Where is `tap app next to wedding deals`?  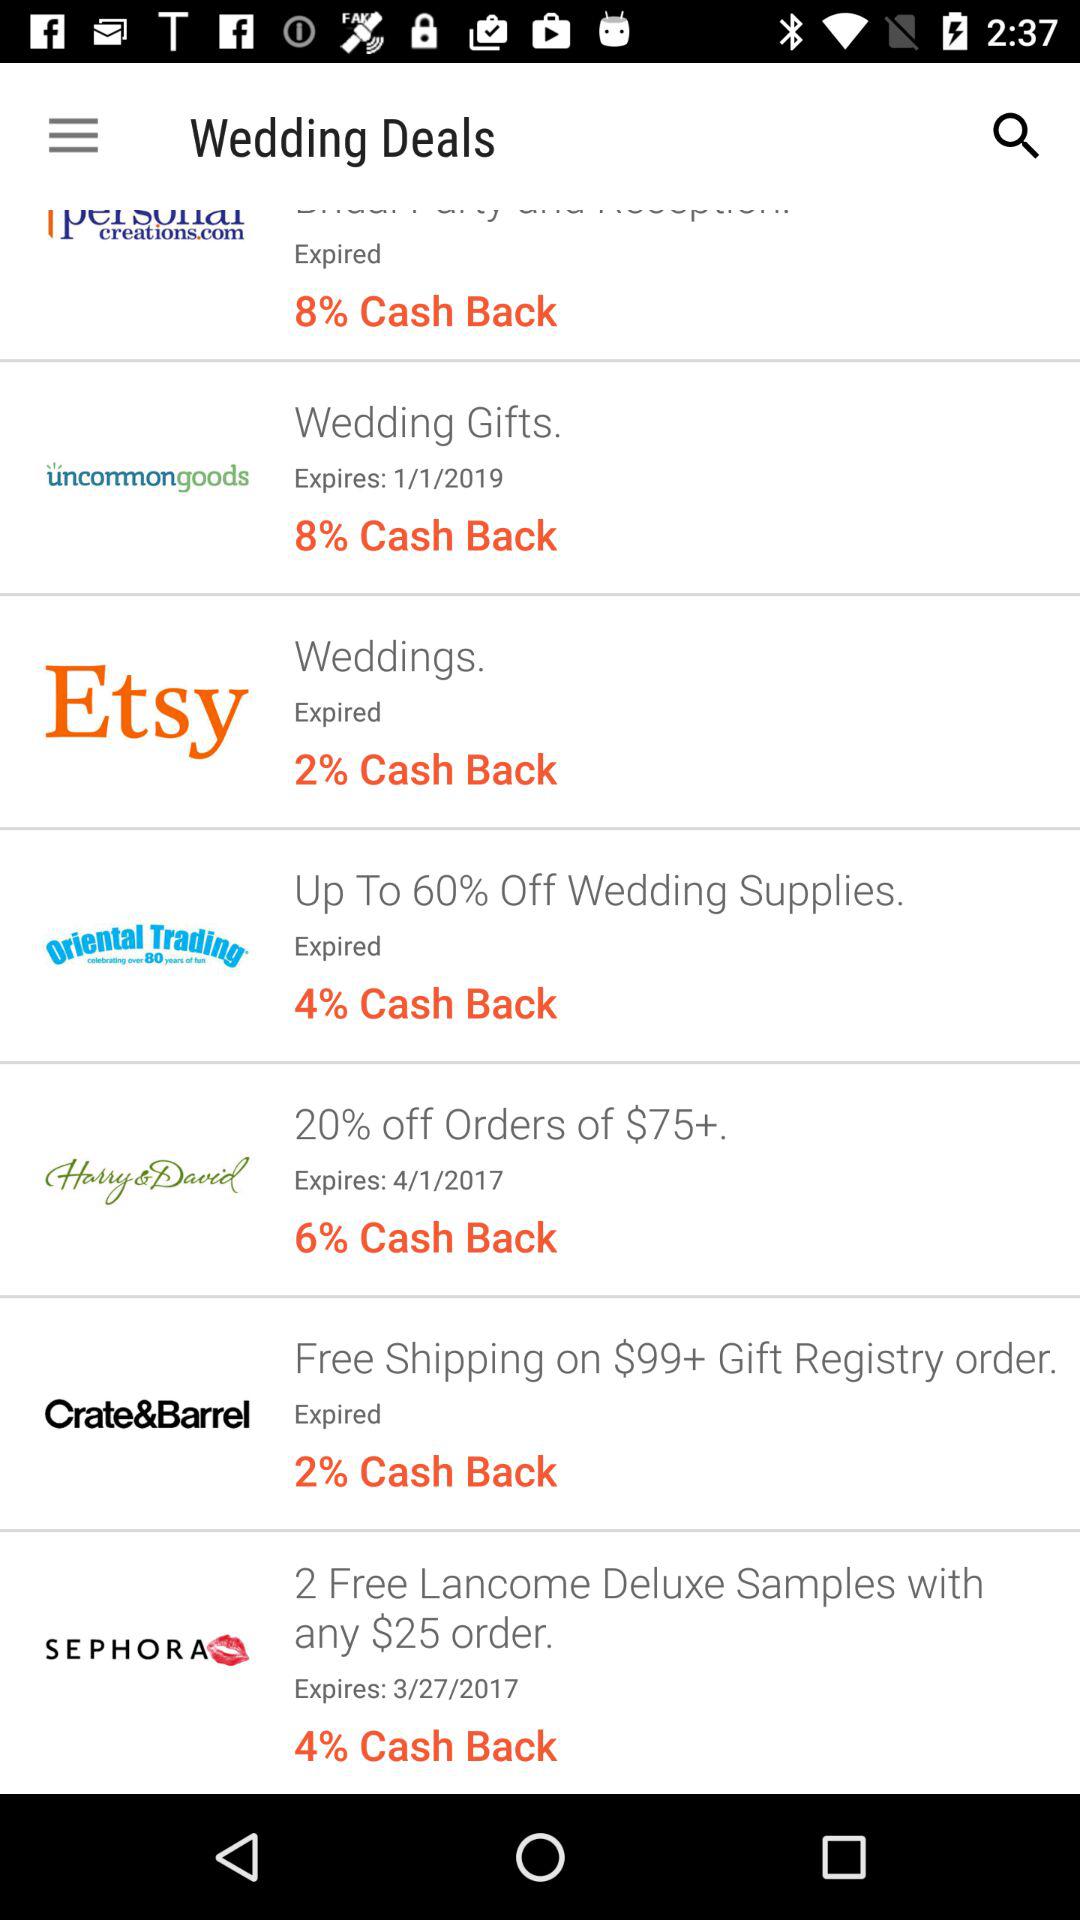 tap app next to wedding deals is located at coordinates (73, 136).